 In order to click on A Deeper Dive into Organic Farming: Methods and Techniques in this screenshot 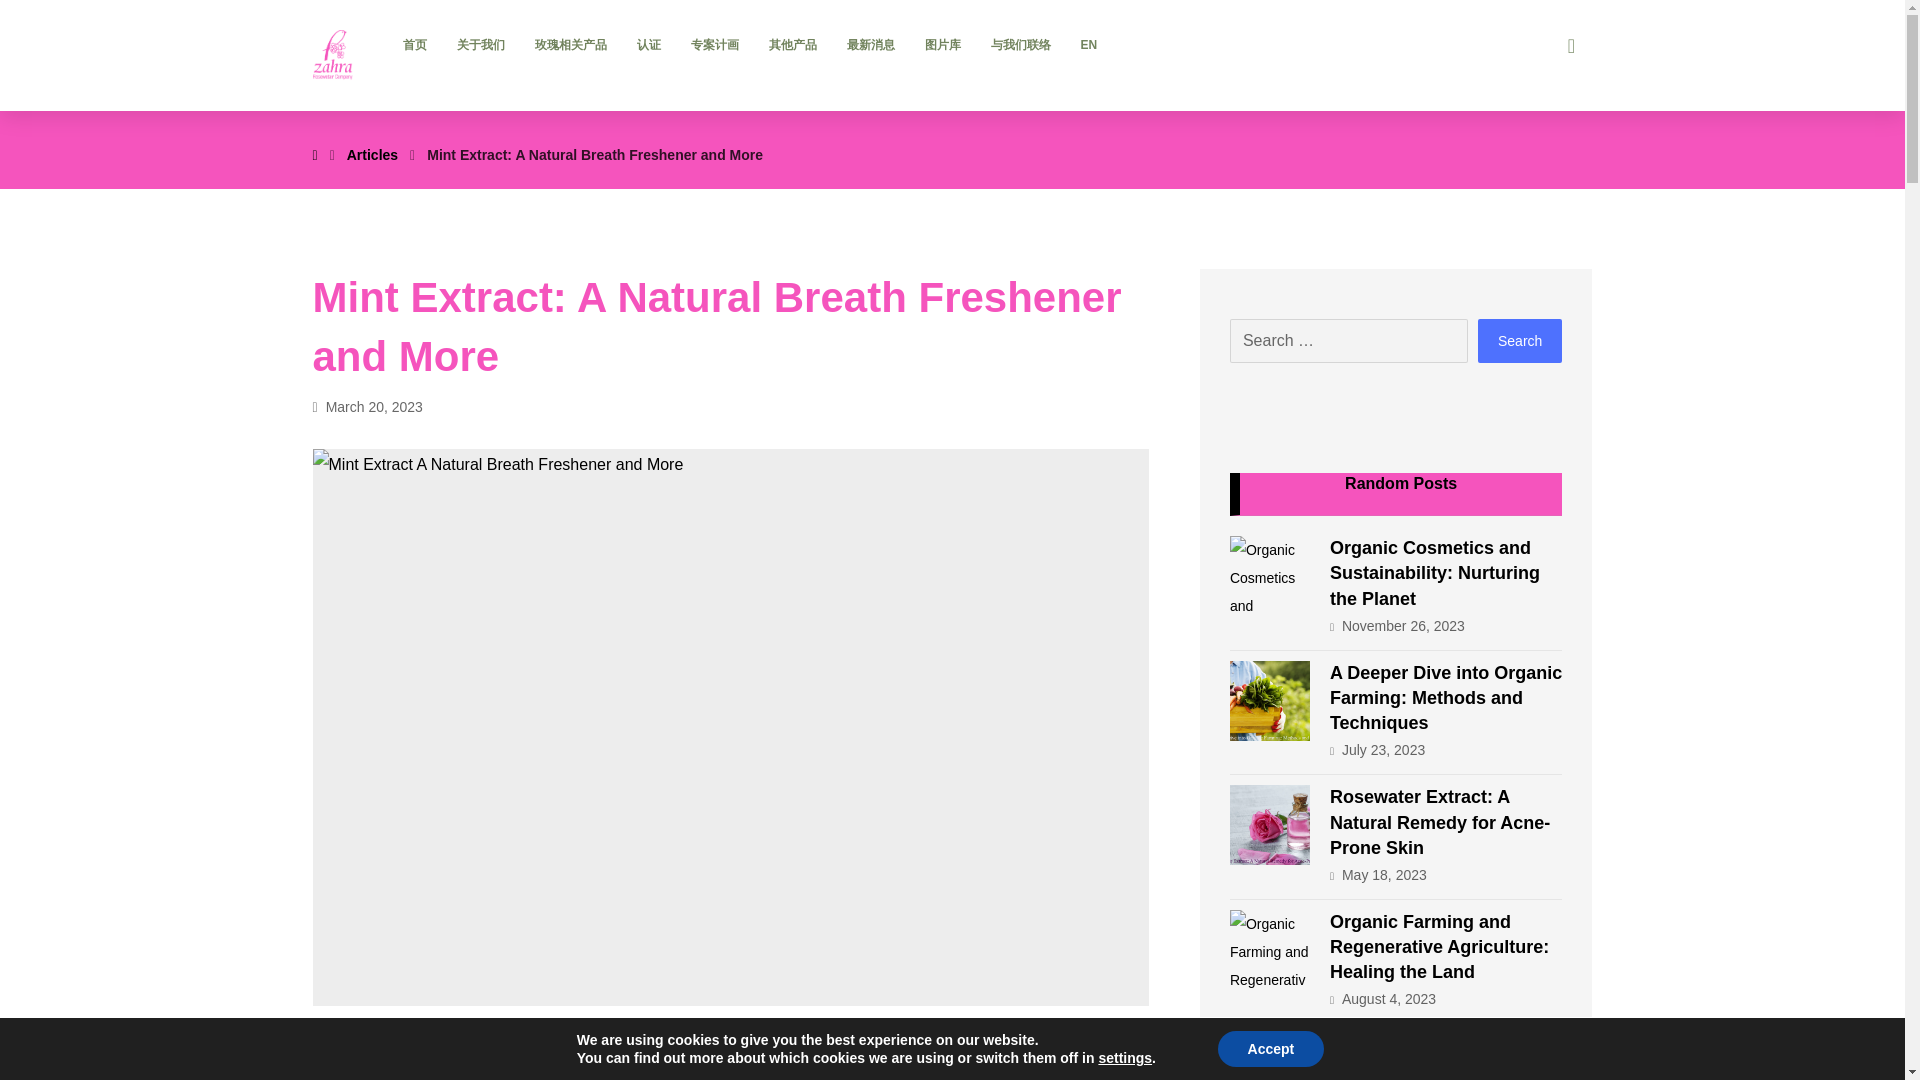, I will do `click(1446, 698)`.